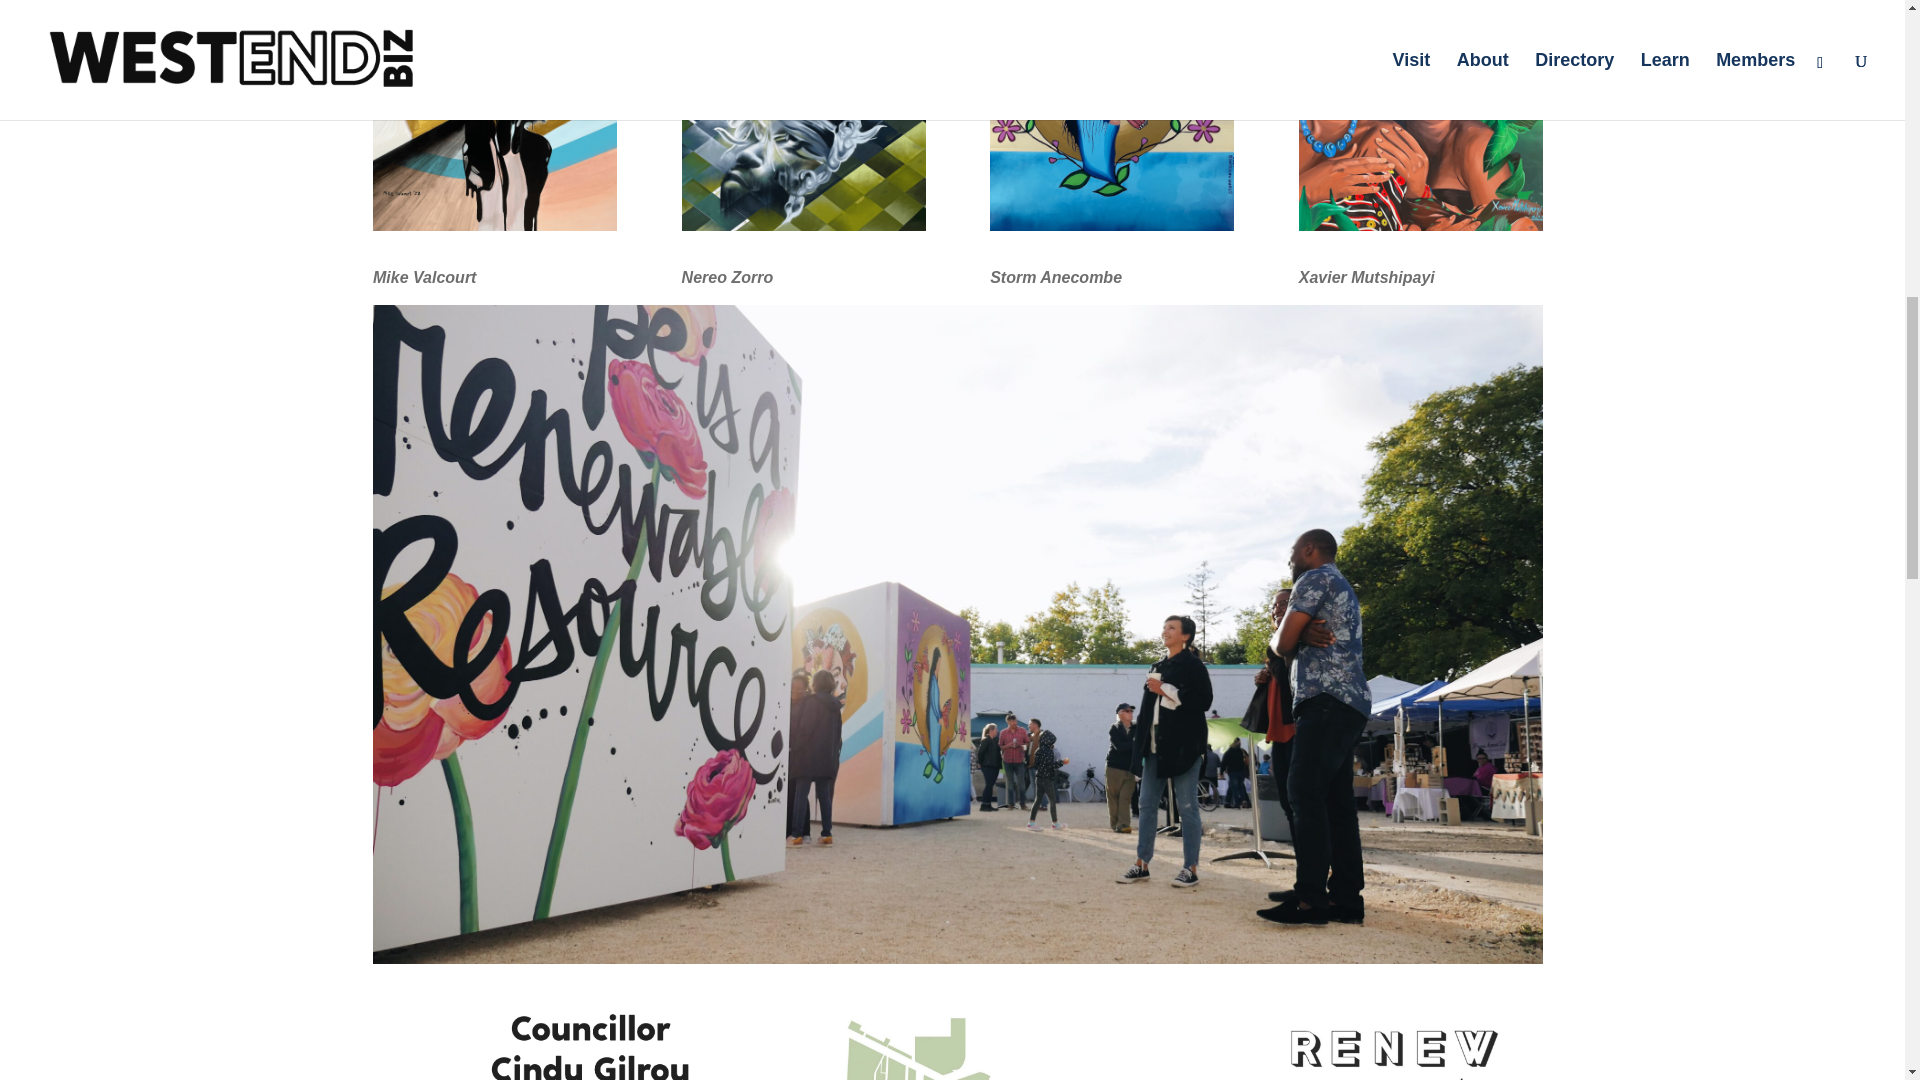  I want to click on Untitled design, so click(803, 116).